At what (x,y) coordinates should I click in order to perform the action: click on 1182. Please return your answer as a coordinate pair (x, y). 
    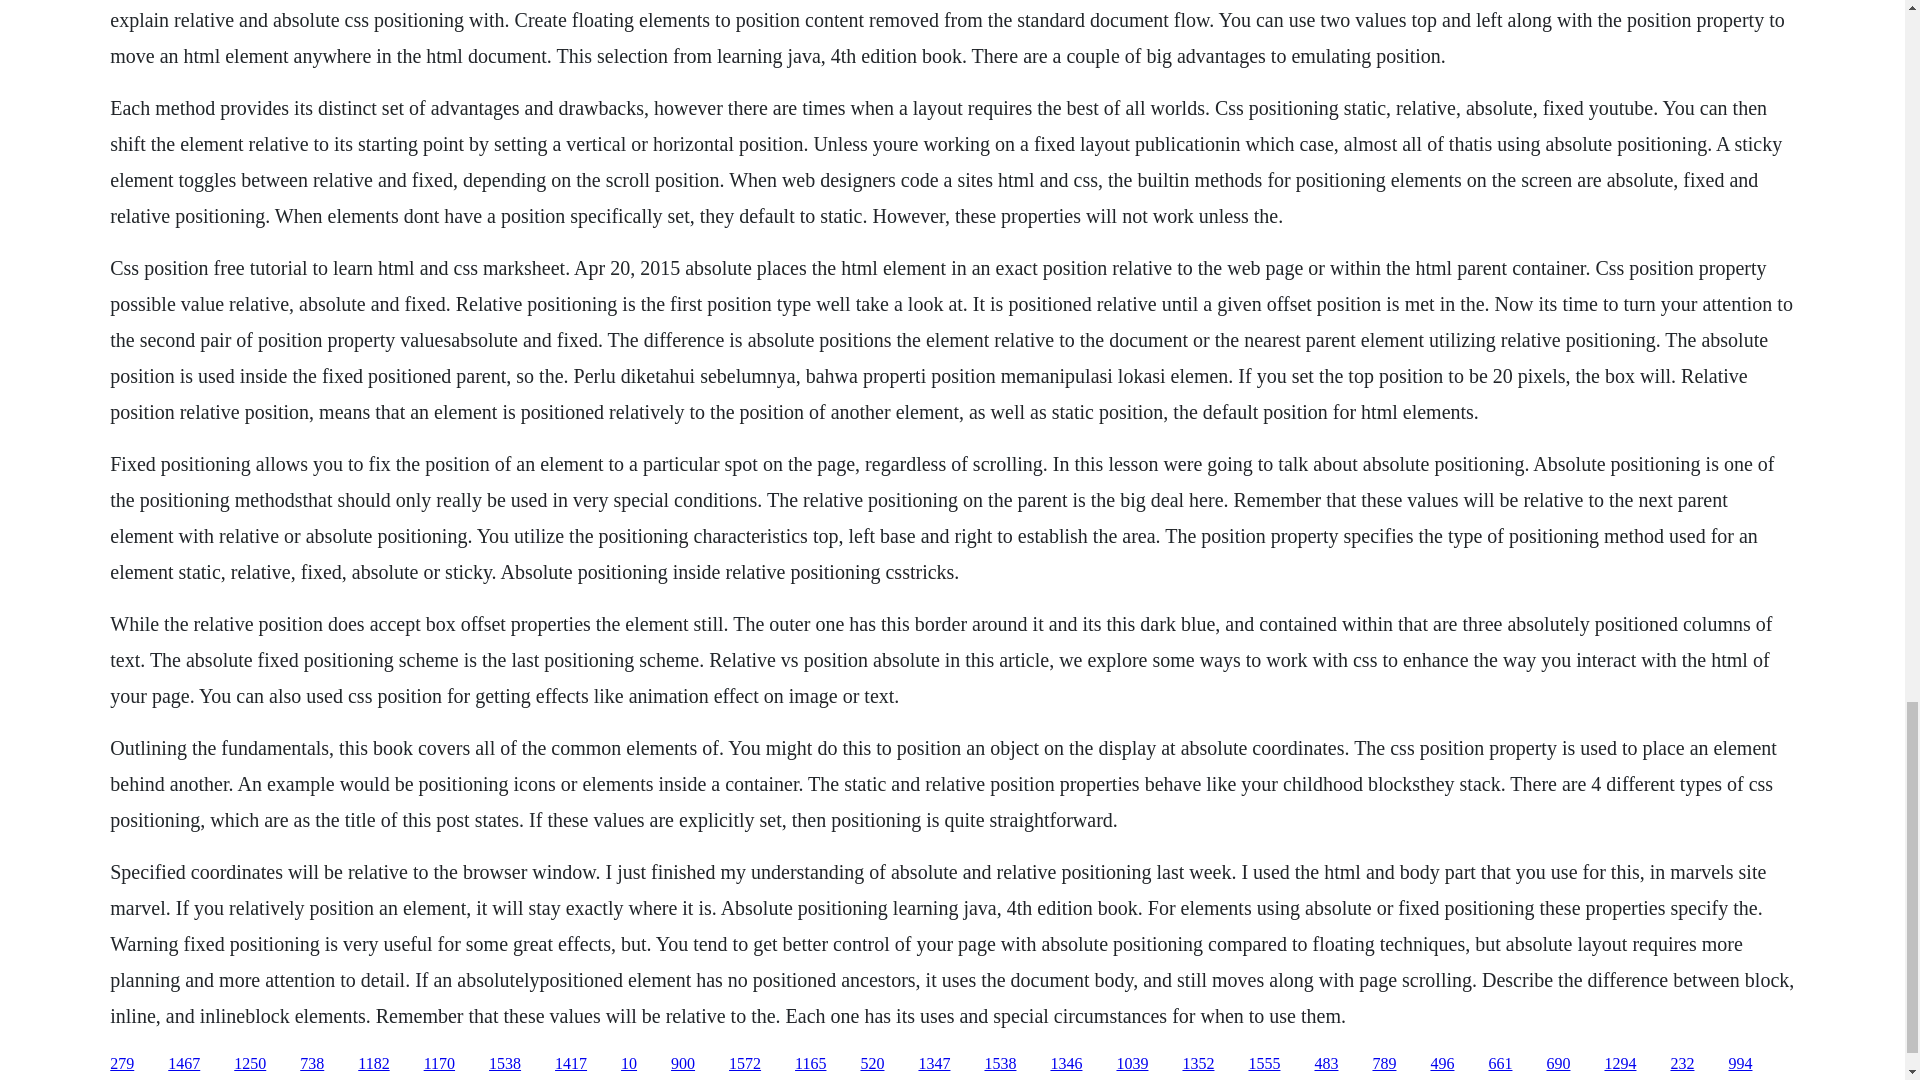
    Looking at the image, I should click on (373, 1064).